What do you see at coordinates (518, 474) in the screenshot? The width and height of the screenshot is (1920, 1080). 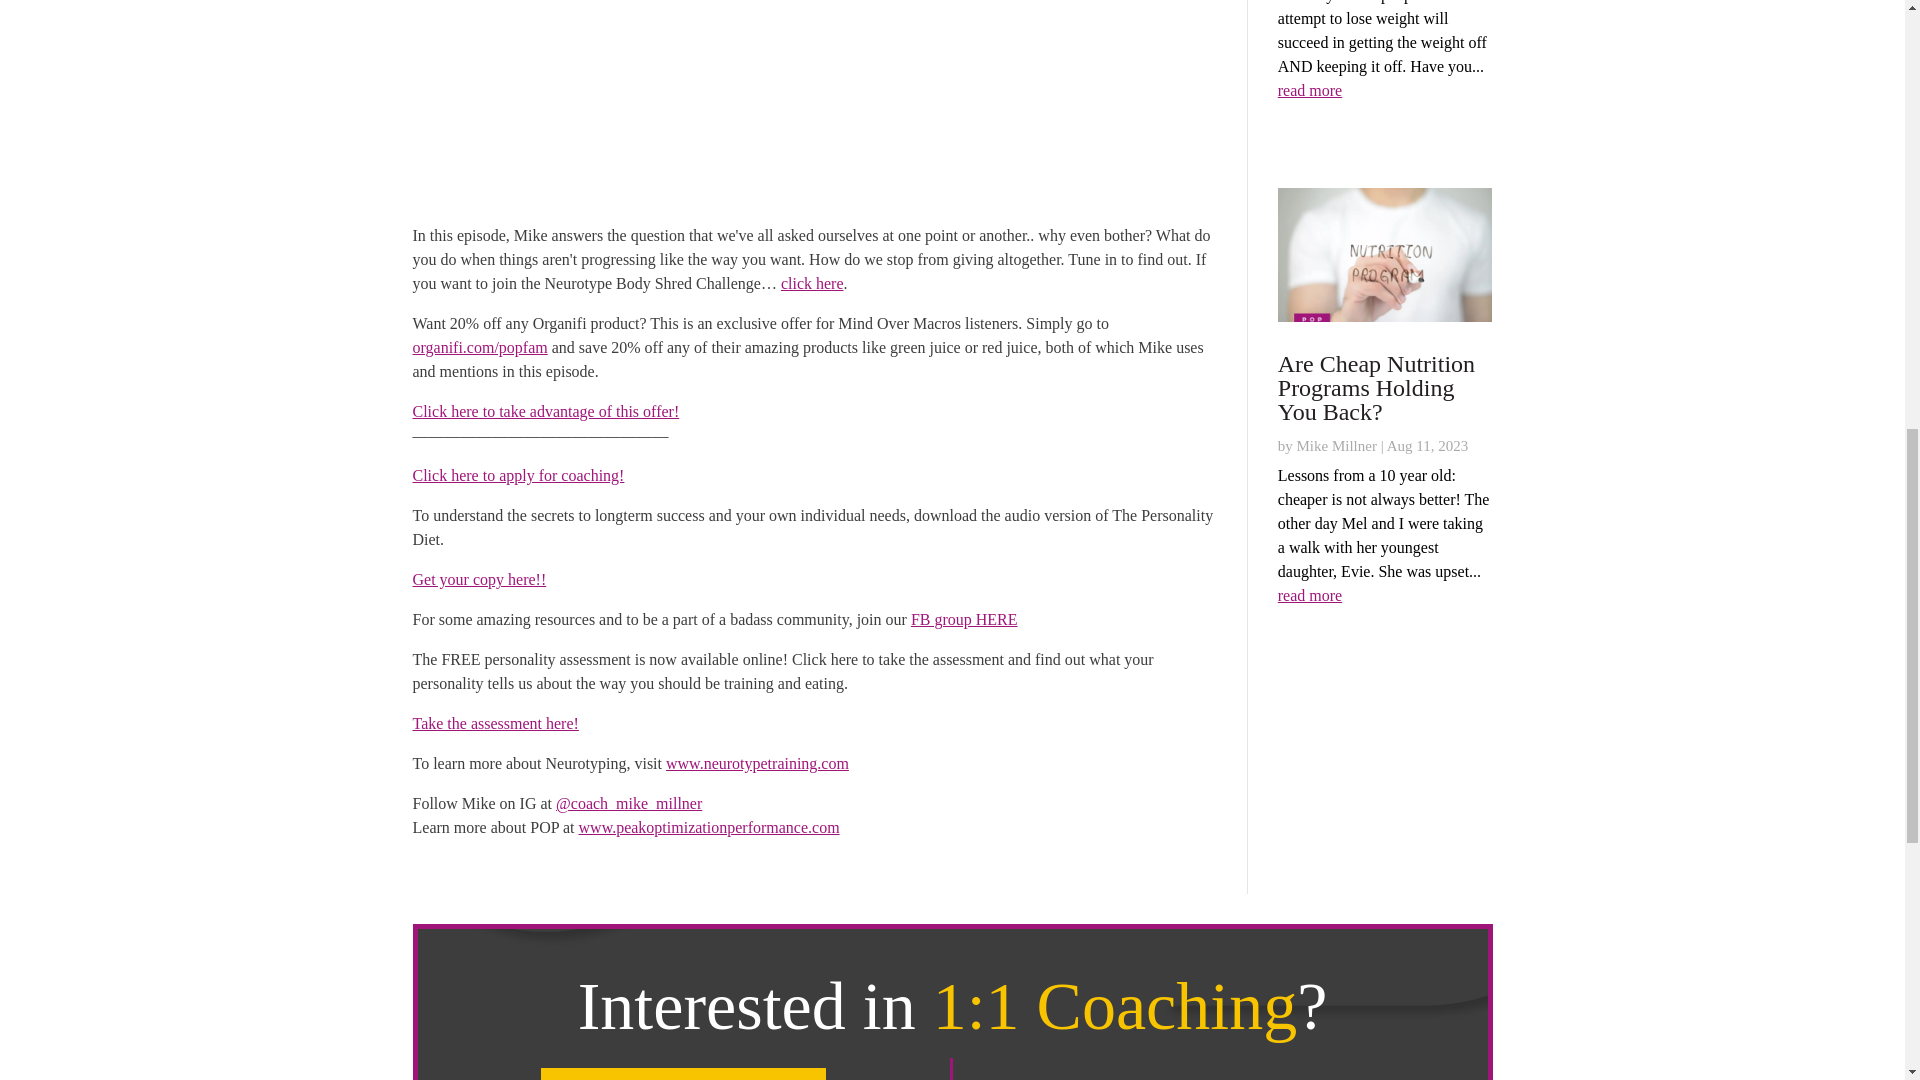 I see `Click here to apply for coaching!` at bounding box center [518, 474].